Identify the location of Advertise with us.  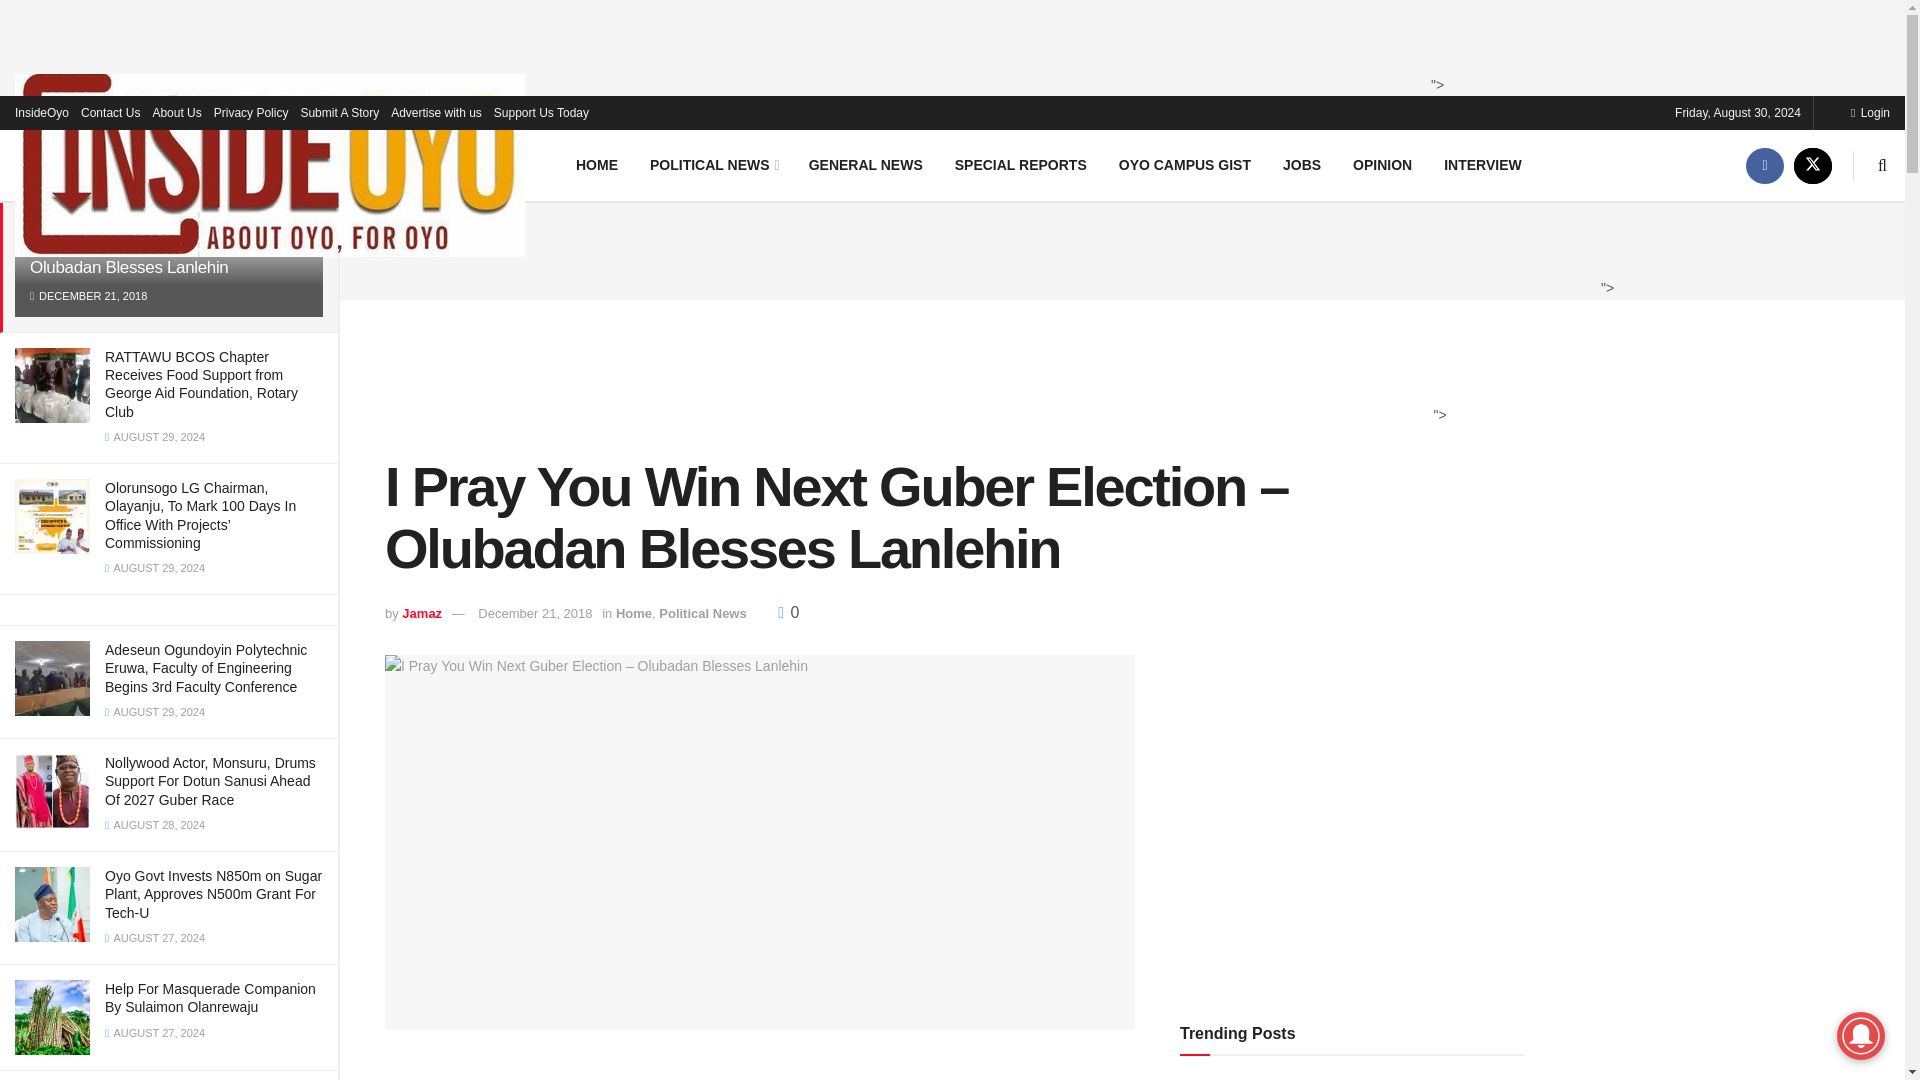
(436, 112).